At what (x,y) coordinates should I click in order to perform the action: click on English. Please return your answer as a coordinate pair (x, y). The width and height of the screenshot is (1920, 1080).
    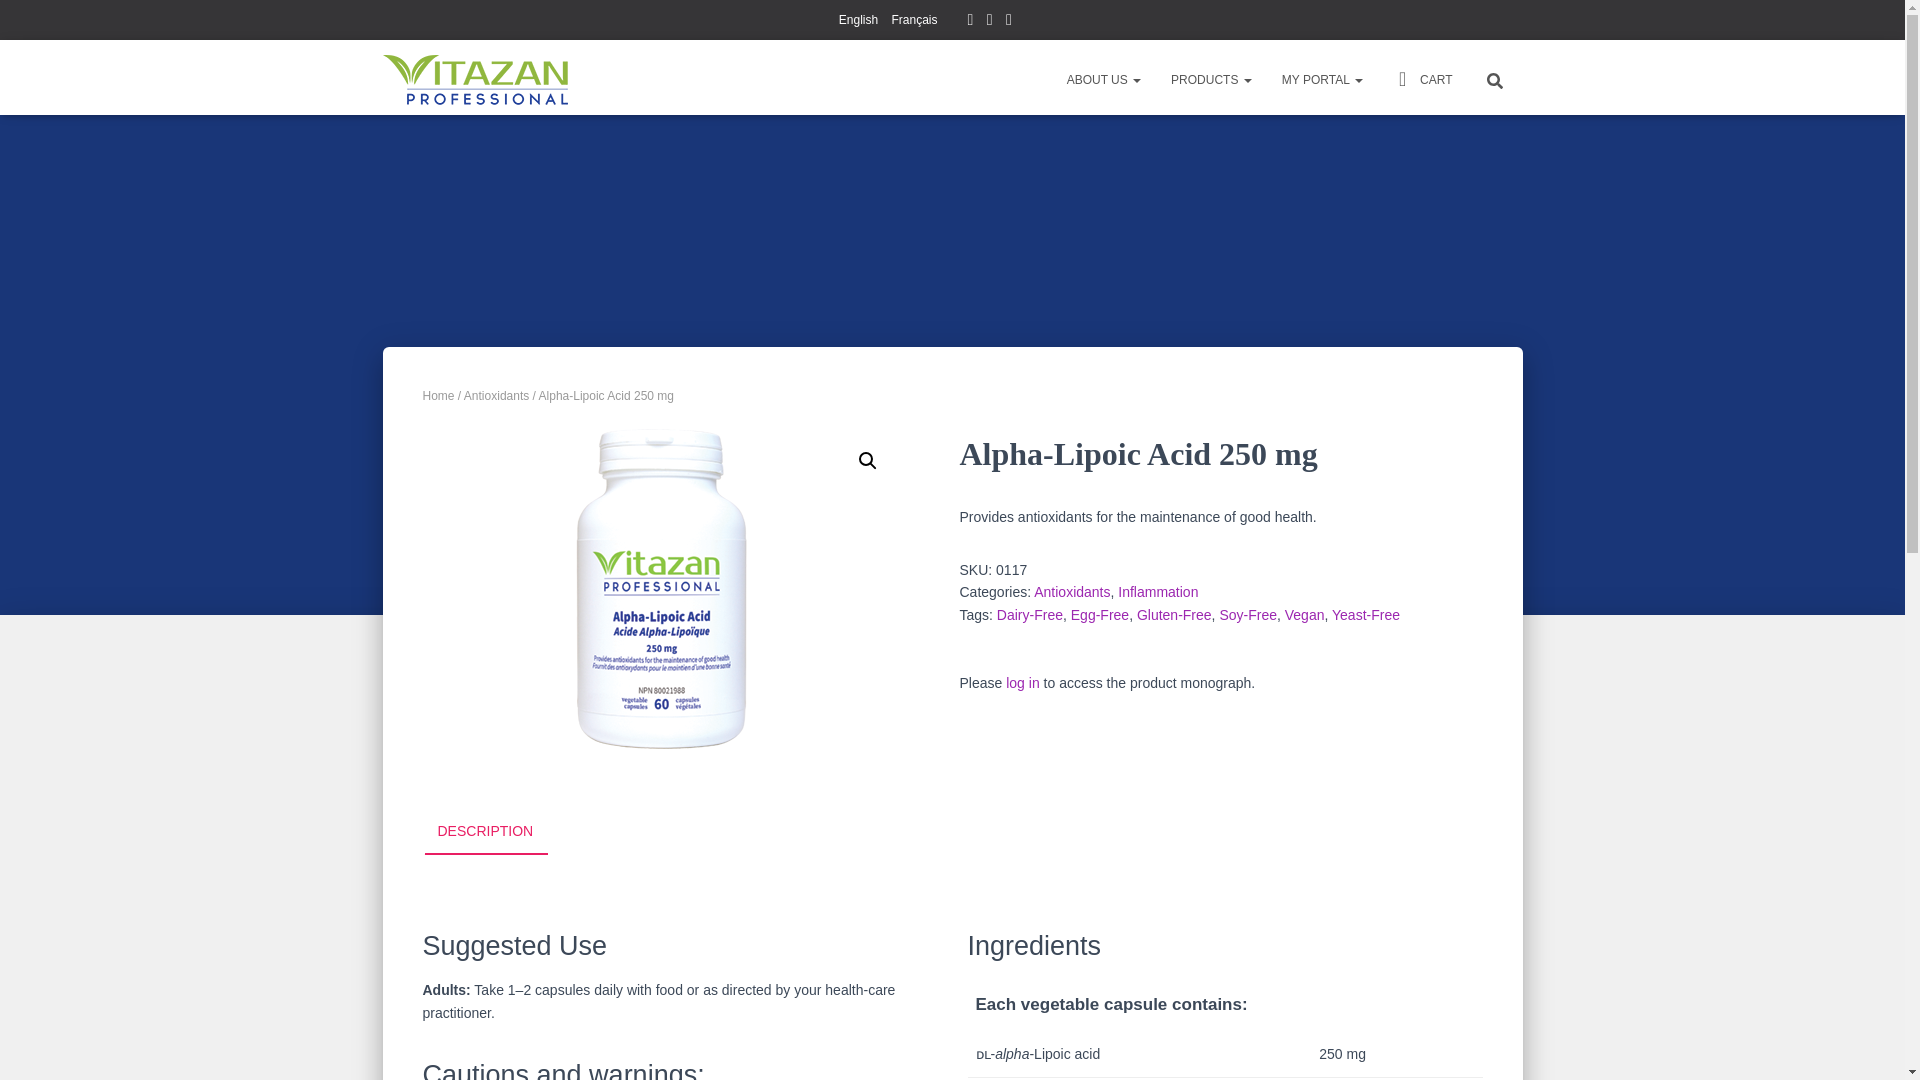
    Looking at the image, I should click on (858, 20).